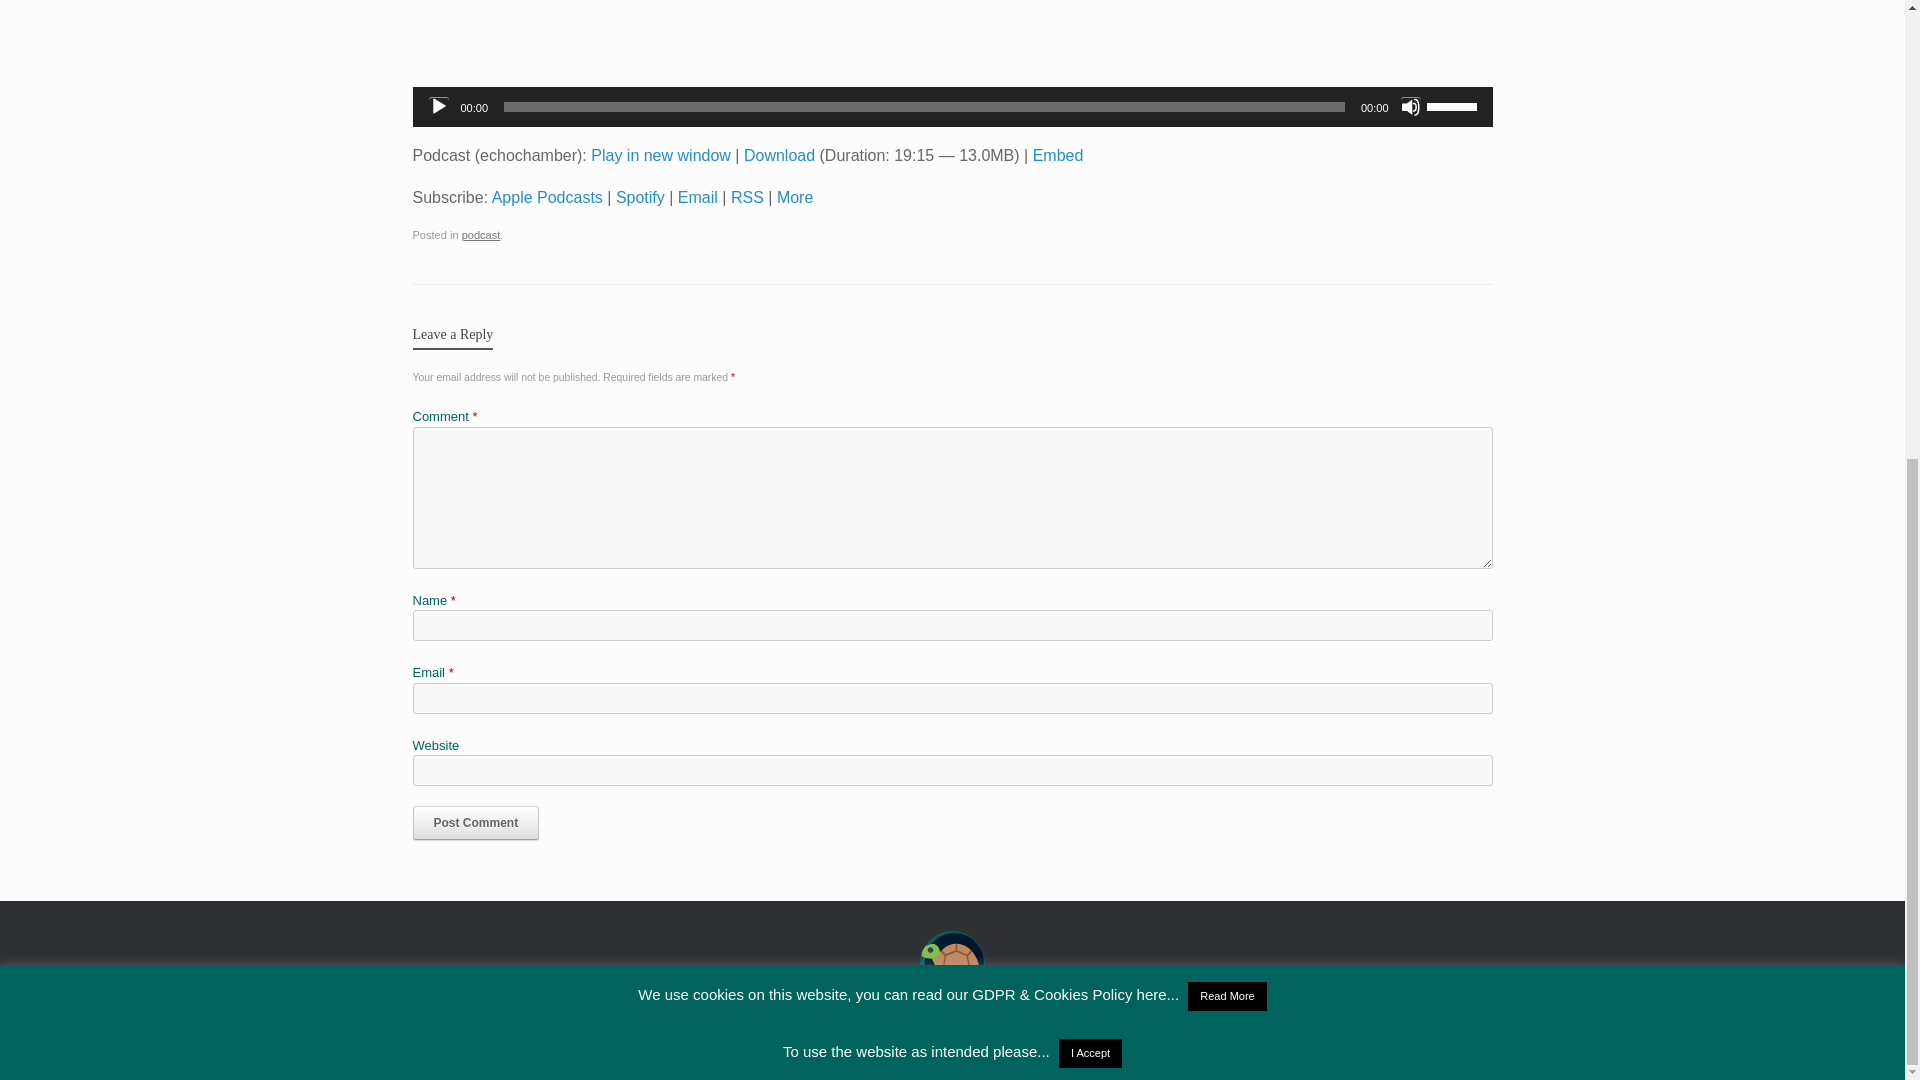 The height and width of the screenshot is (1080, 1920). What do you see at coordinates (476, 822) in the screenshot?
I see `Post Comment` at bounding box center [476, 822].